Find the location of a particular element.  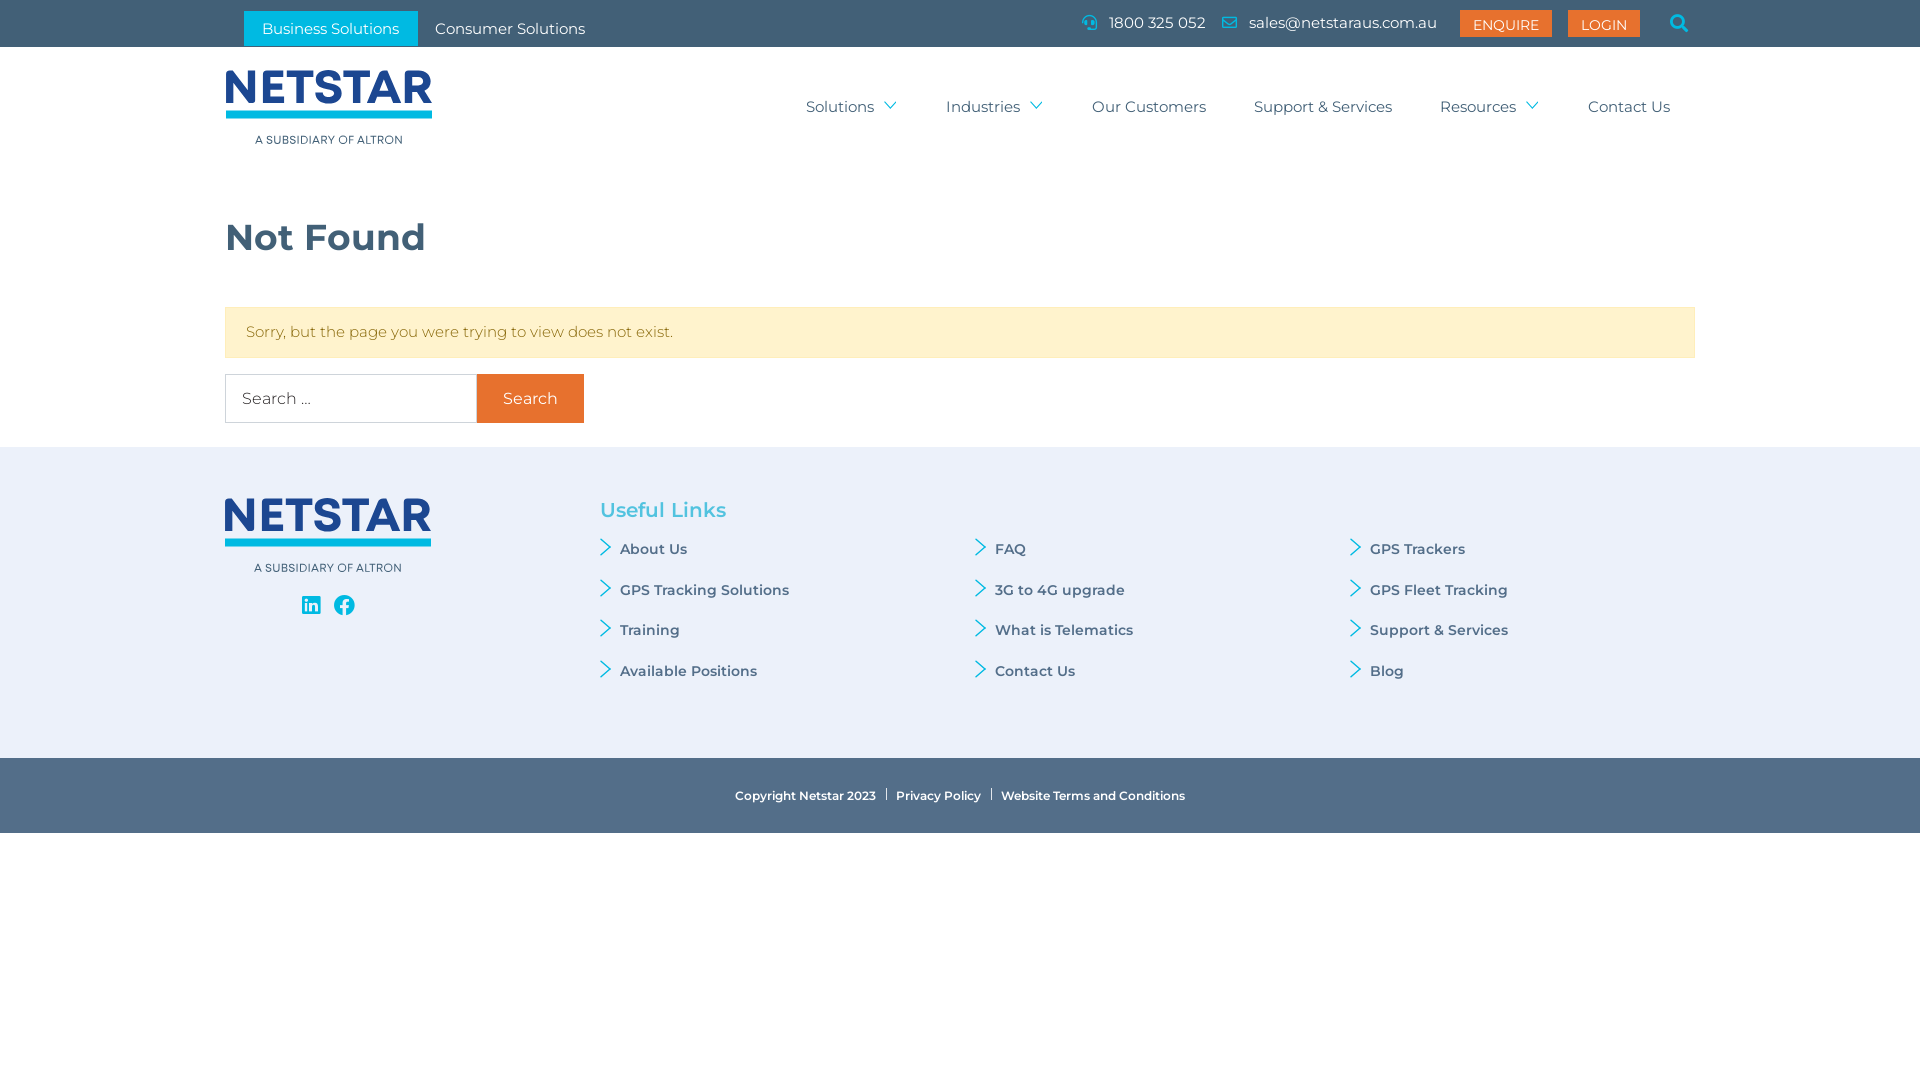

Search is located at coordinates (1679, 26).